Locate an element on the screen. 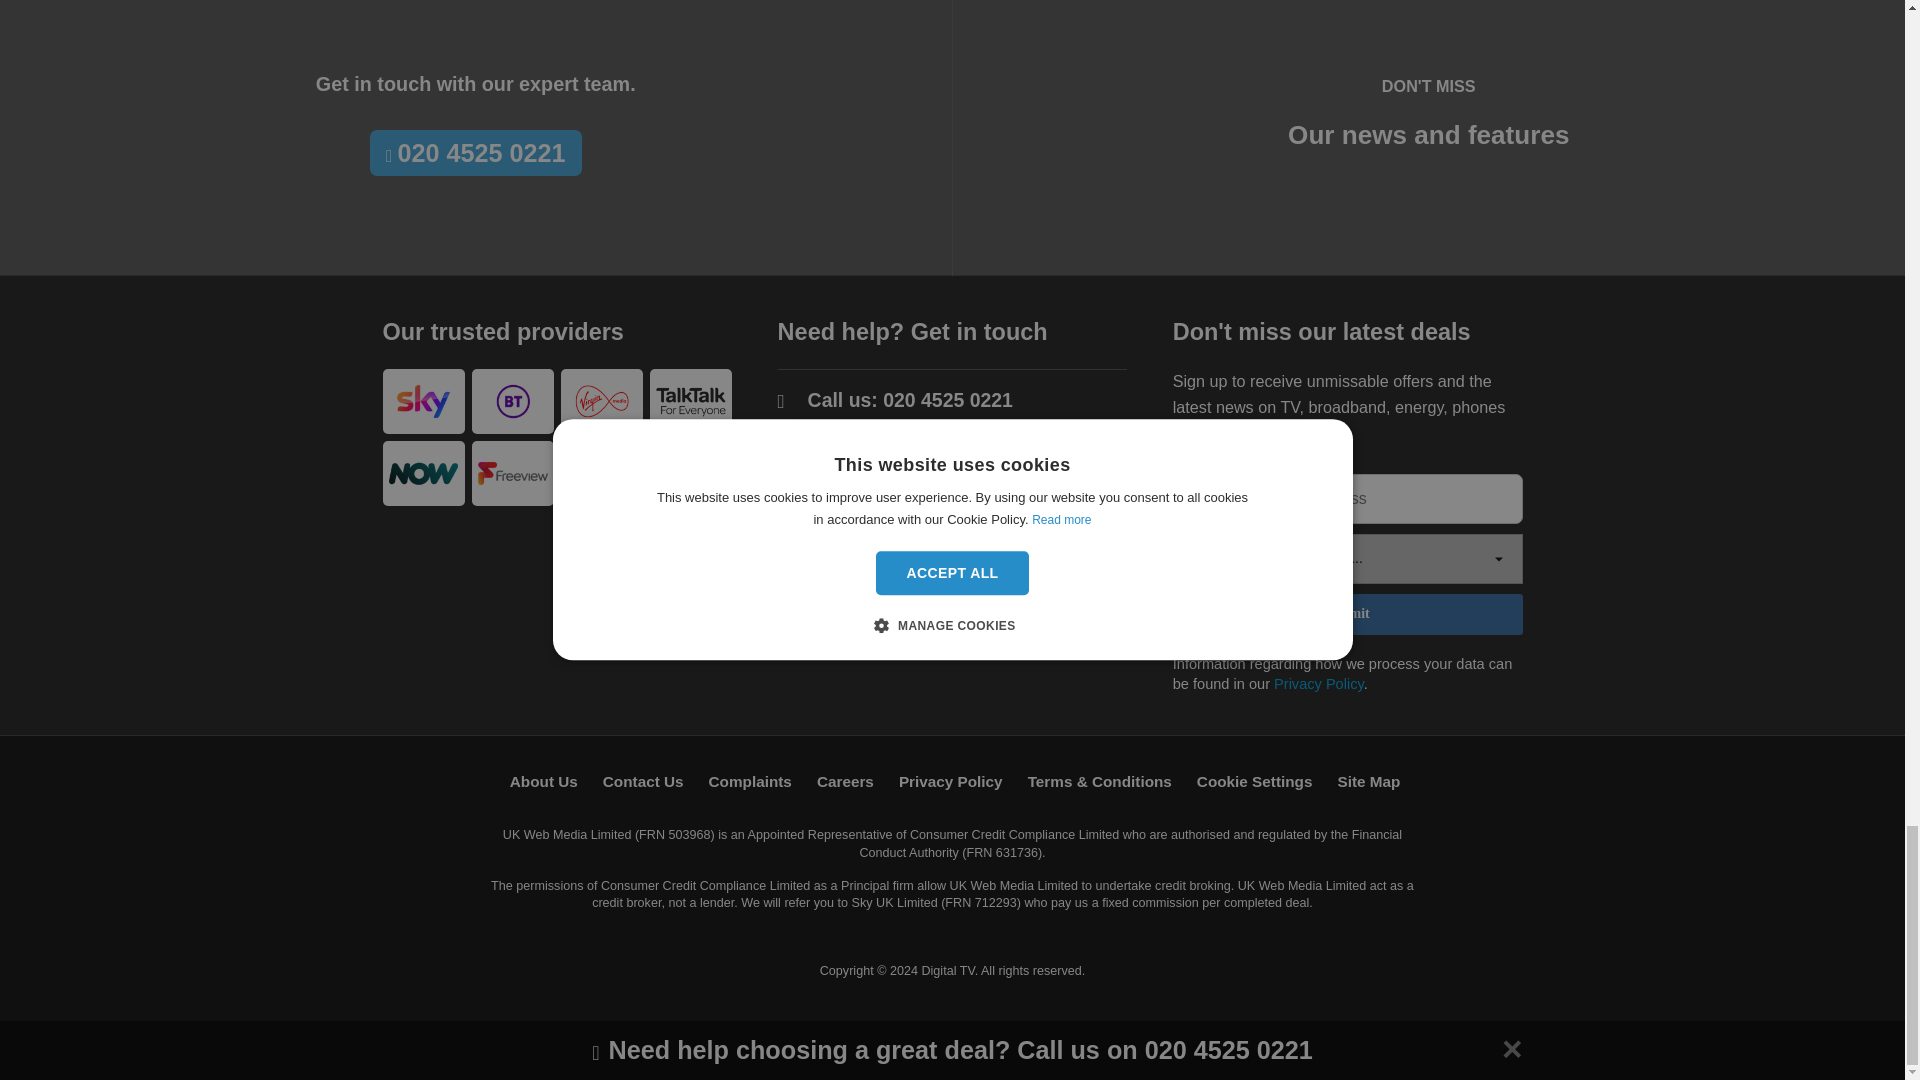 The height and width of the screenshot is (1080, 1920). 020 4525 0221 is located at coordinates (476, 153).